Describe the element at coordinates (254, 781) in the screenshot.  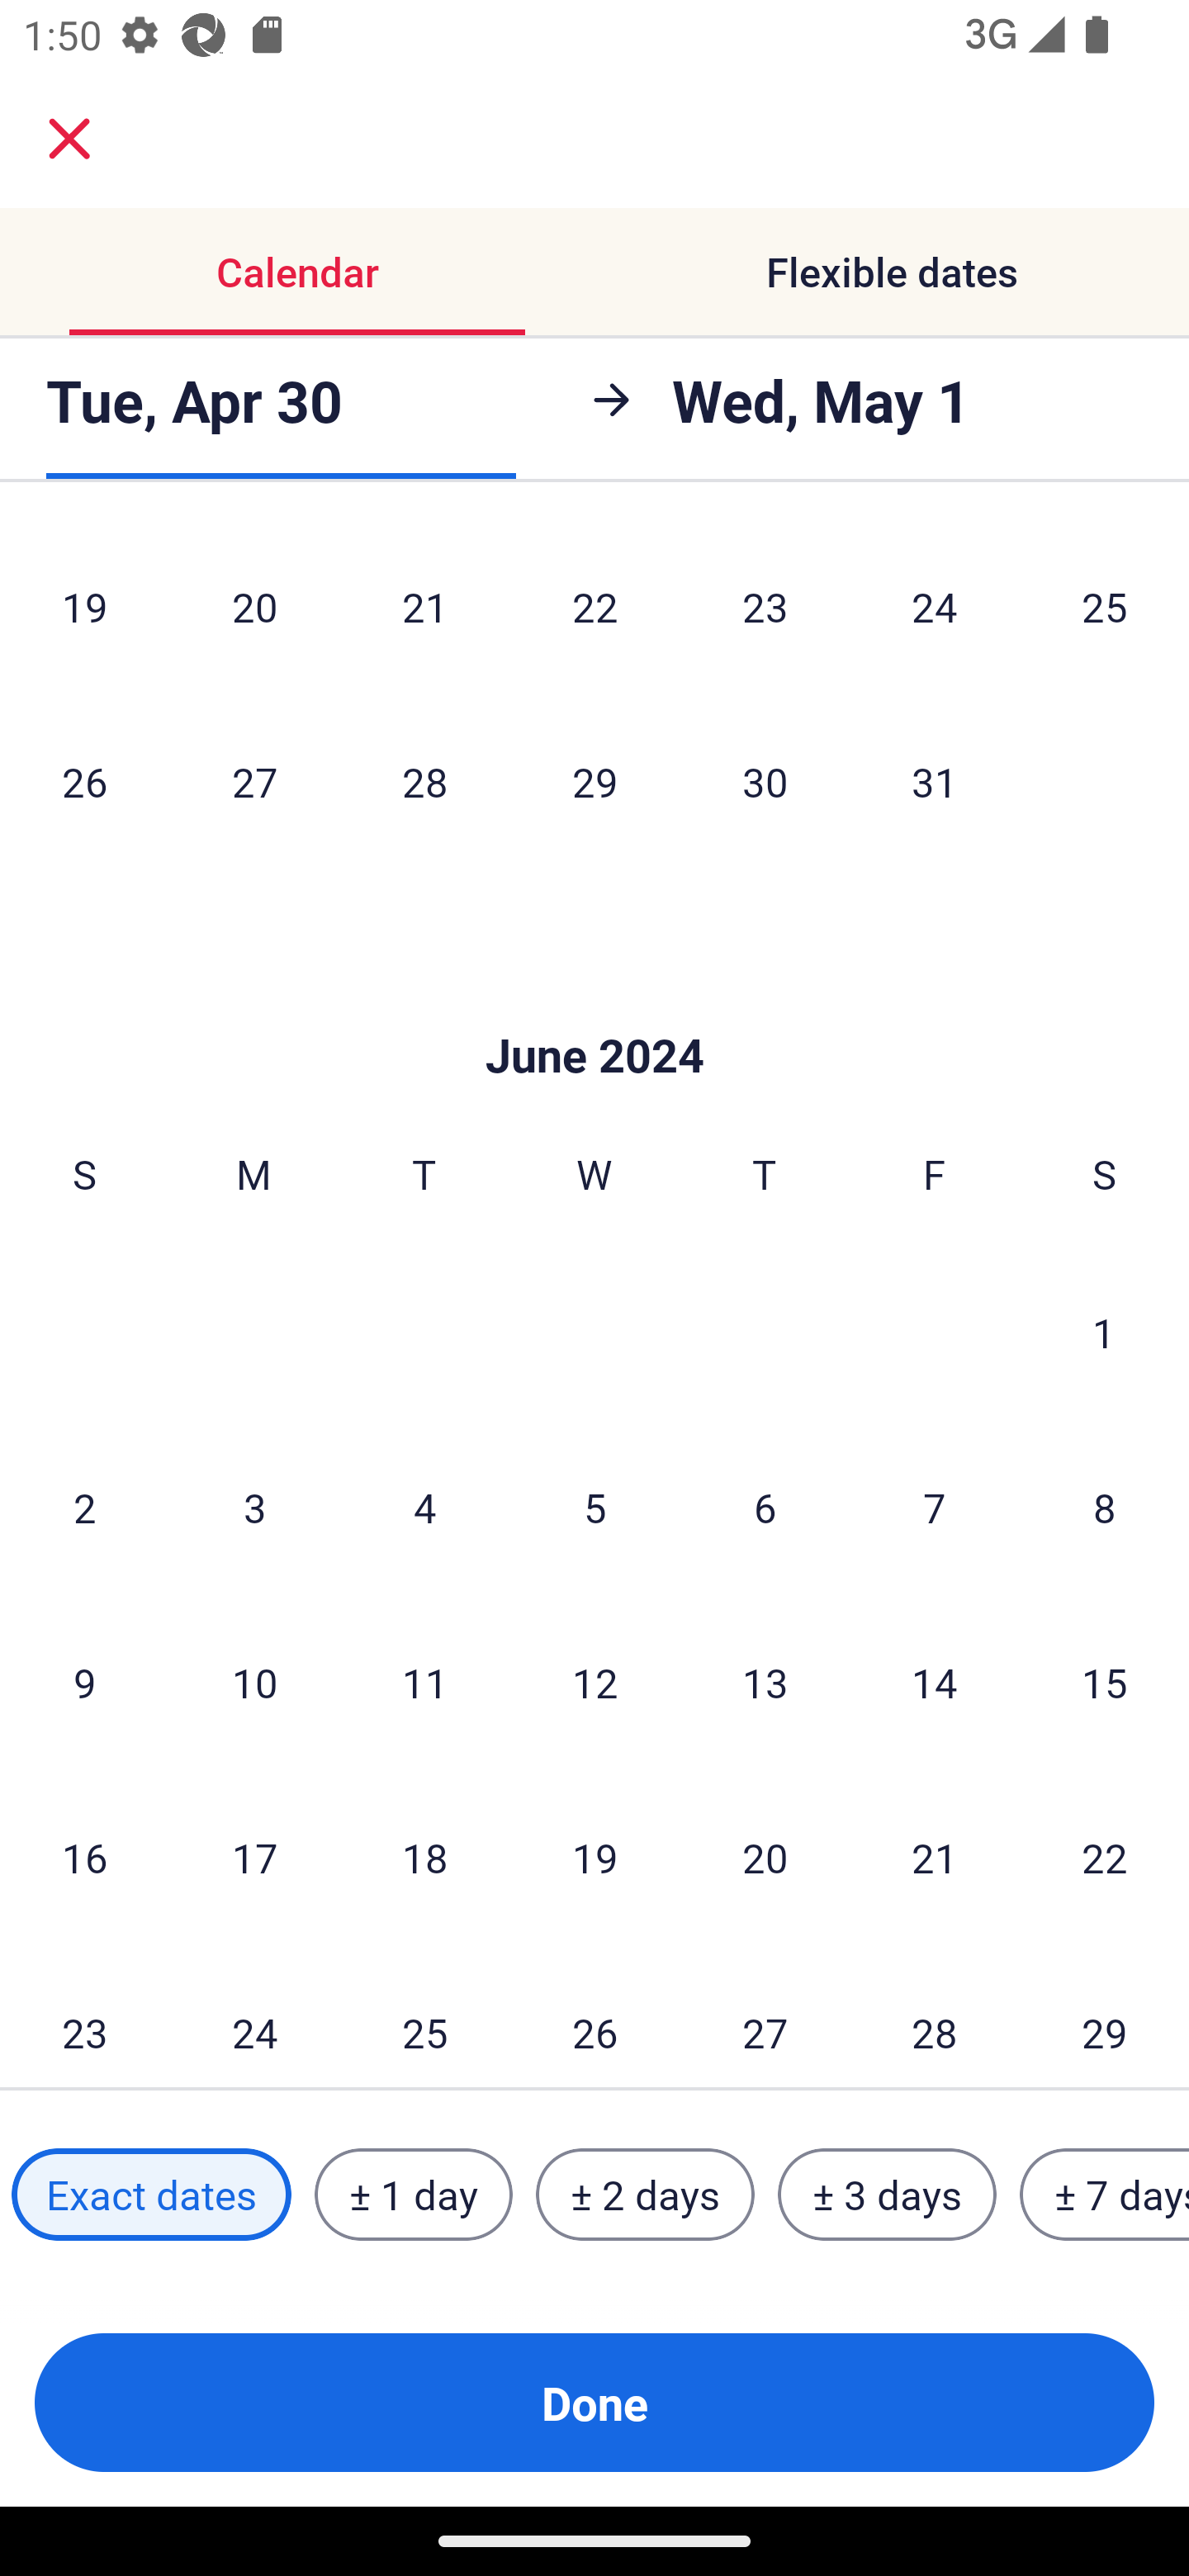
I see `27 Monday, May 27, 2024` at that location.